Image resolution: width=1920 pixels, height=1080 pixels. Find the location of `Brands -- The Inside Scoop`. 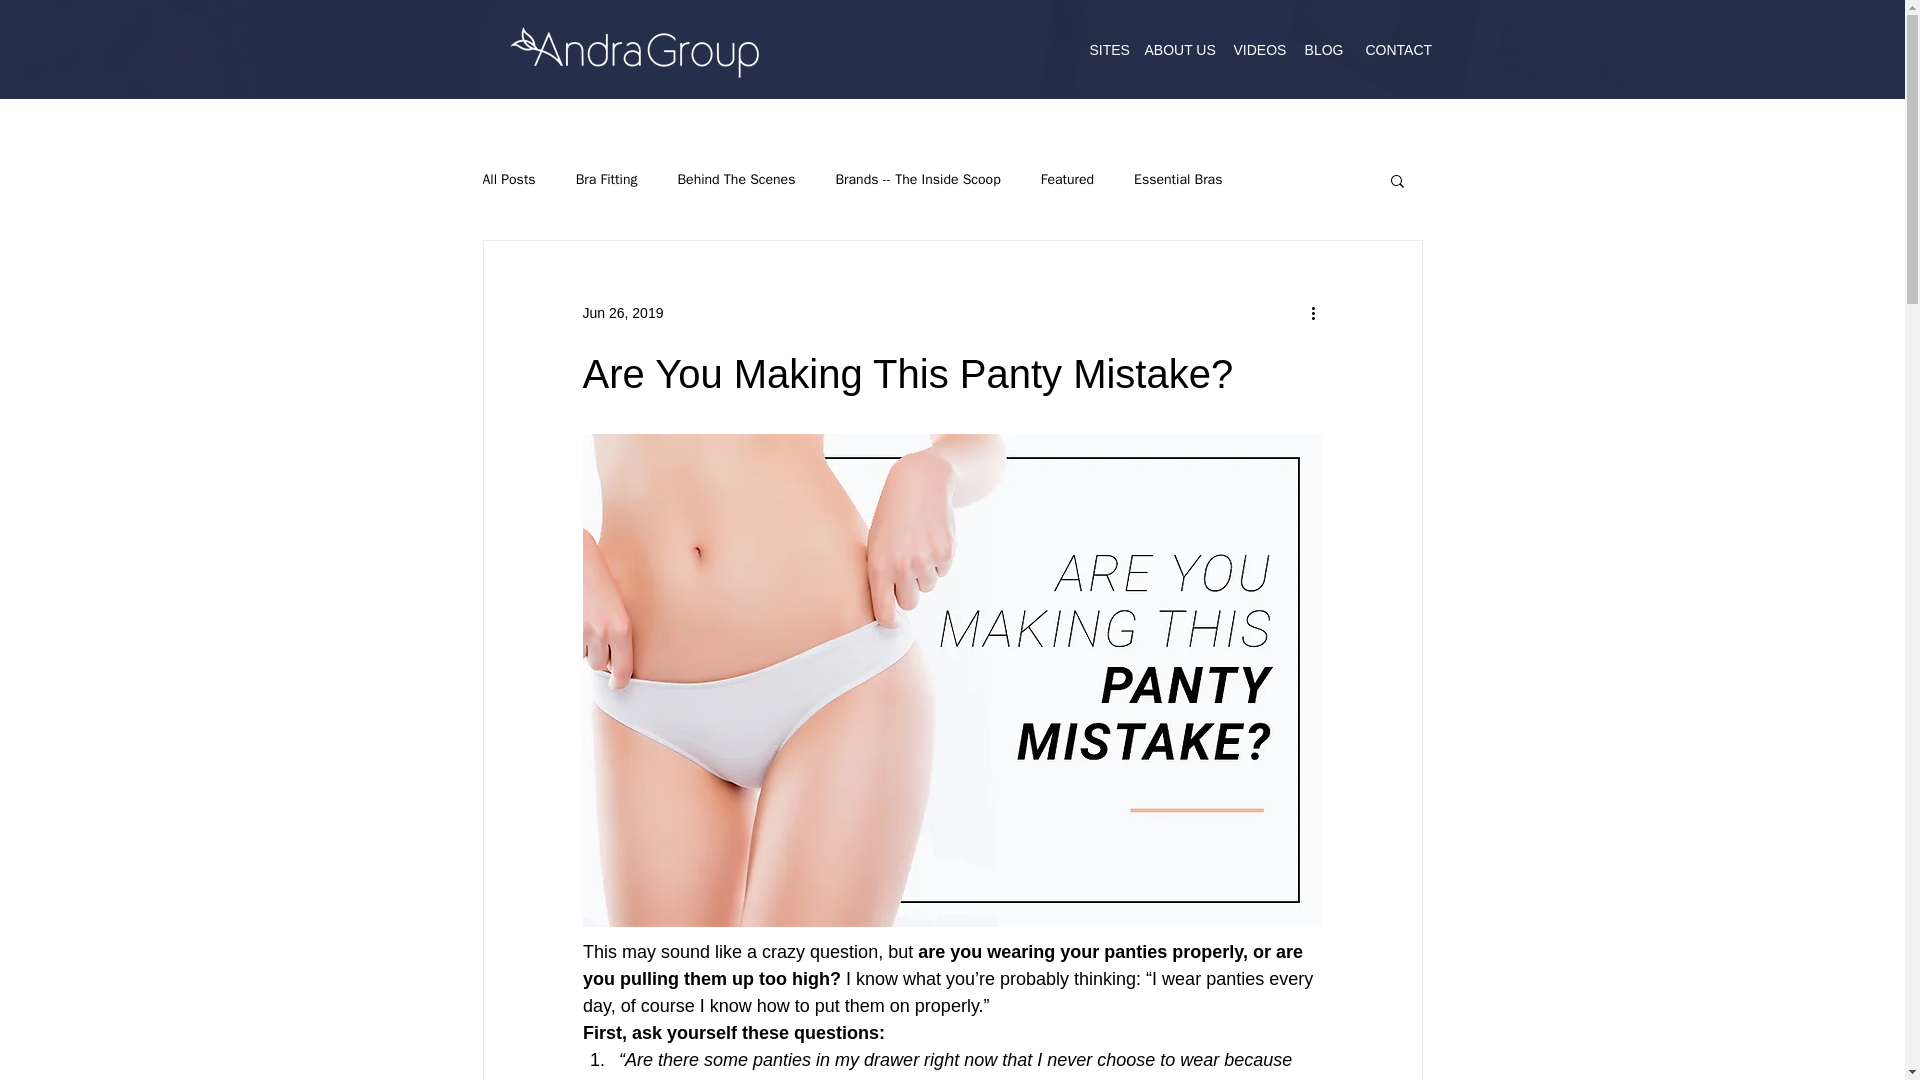

Brands -- The Inside Scoop is located at coordinates (918, 180).